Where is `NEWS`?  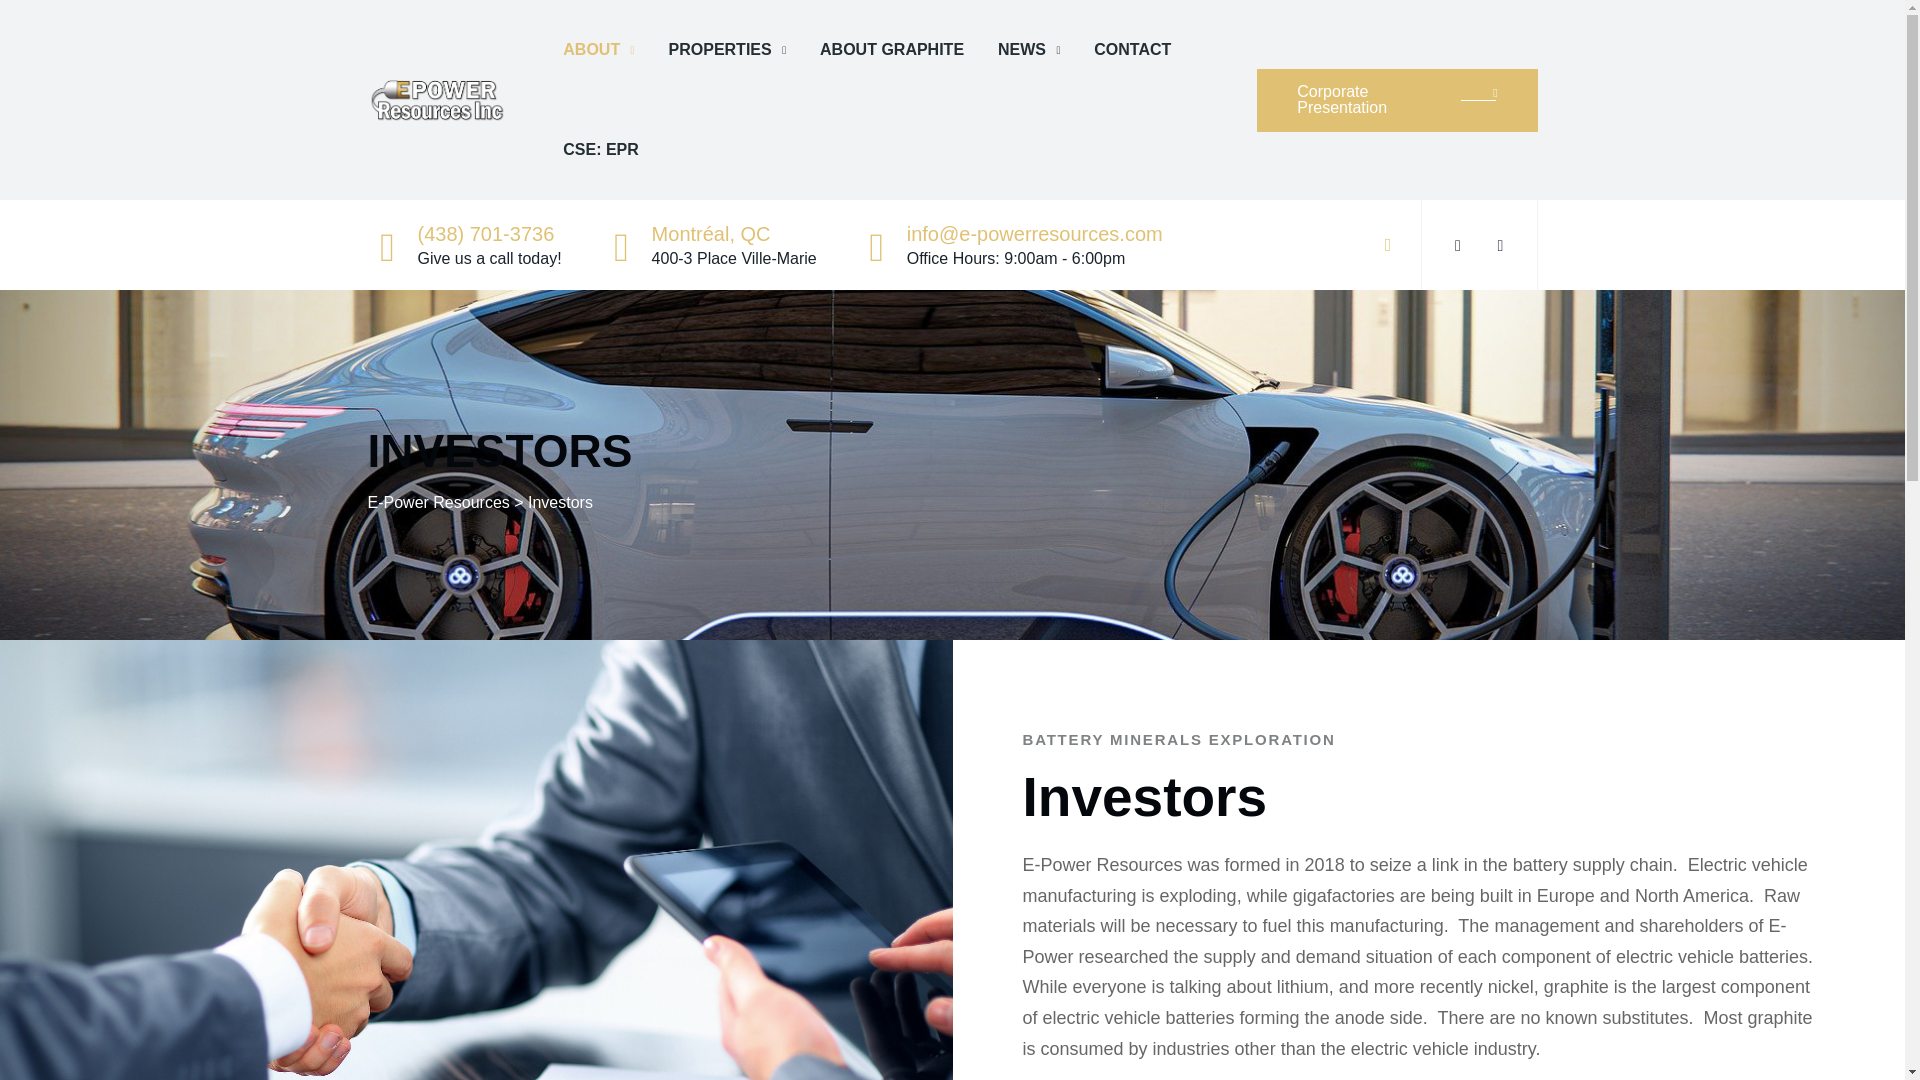 NEWS is located at coordinates (1029, 50).